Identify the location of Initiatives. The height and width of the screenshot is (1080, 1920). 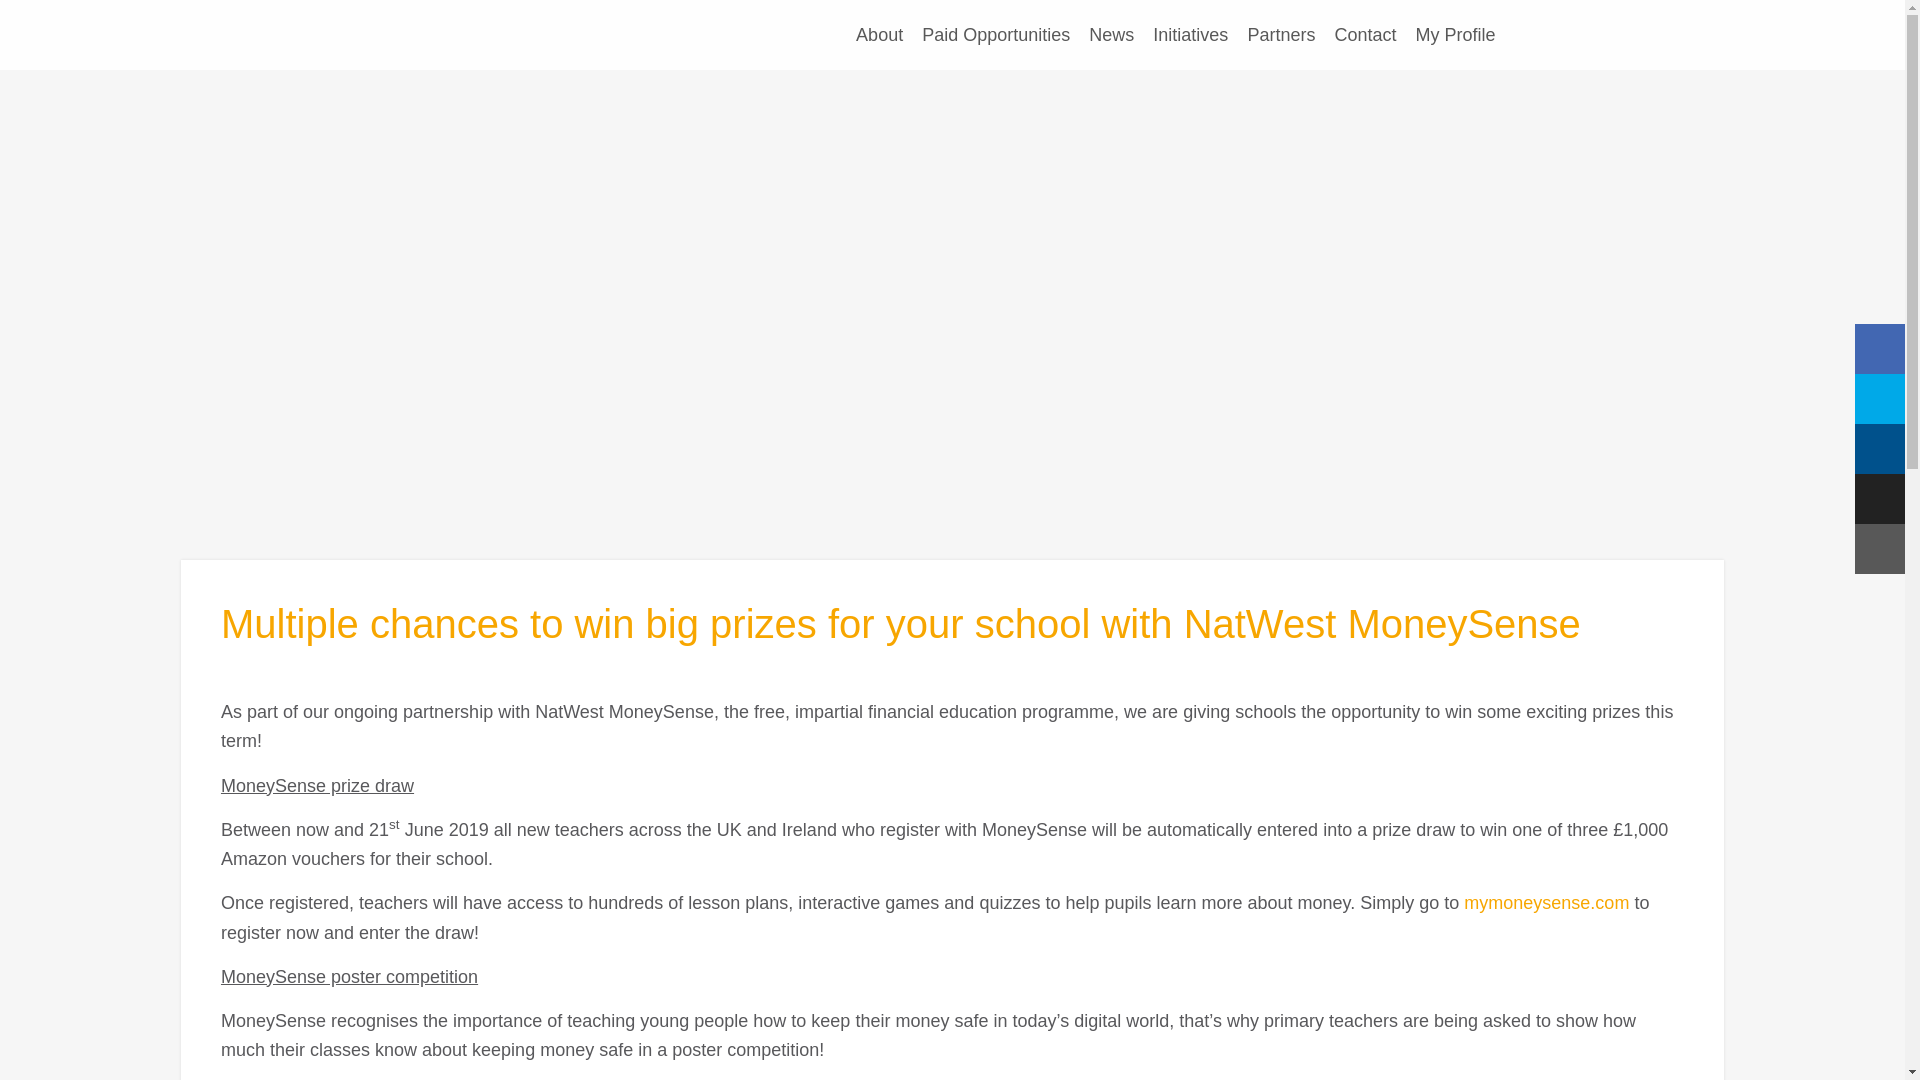
(1190, 35).